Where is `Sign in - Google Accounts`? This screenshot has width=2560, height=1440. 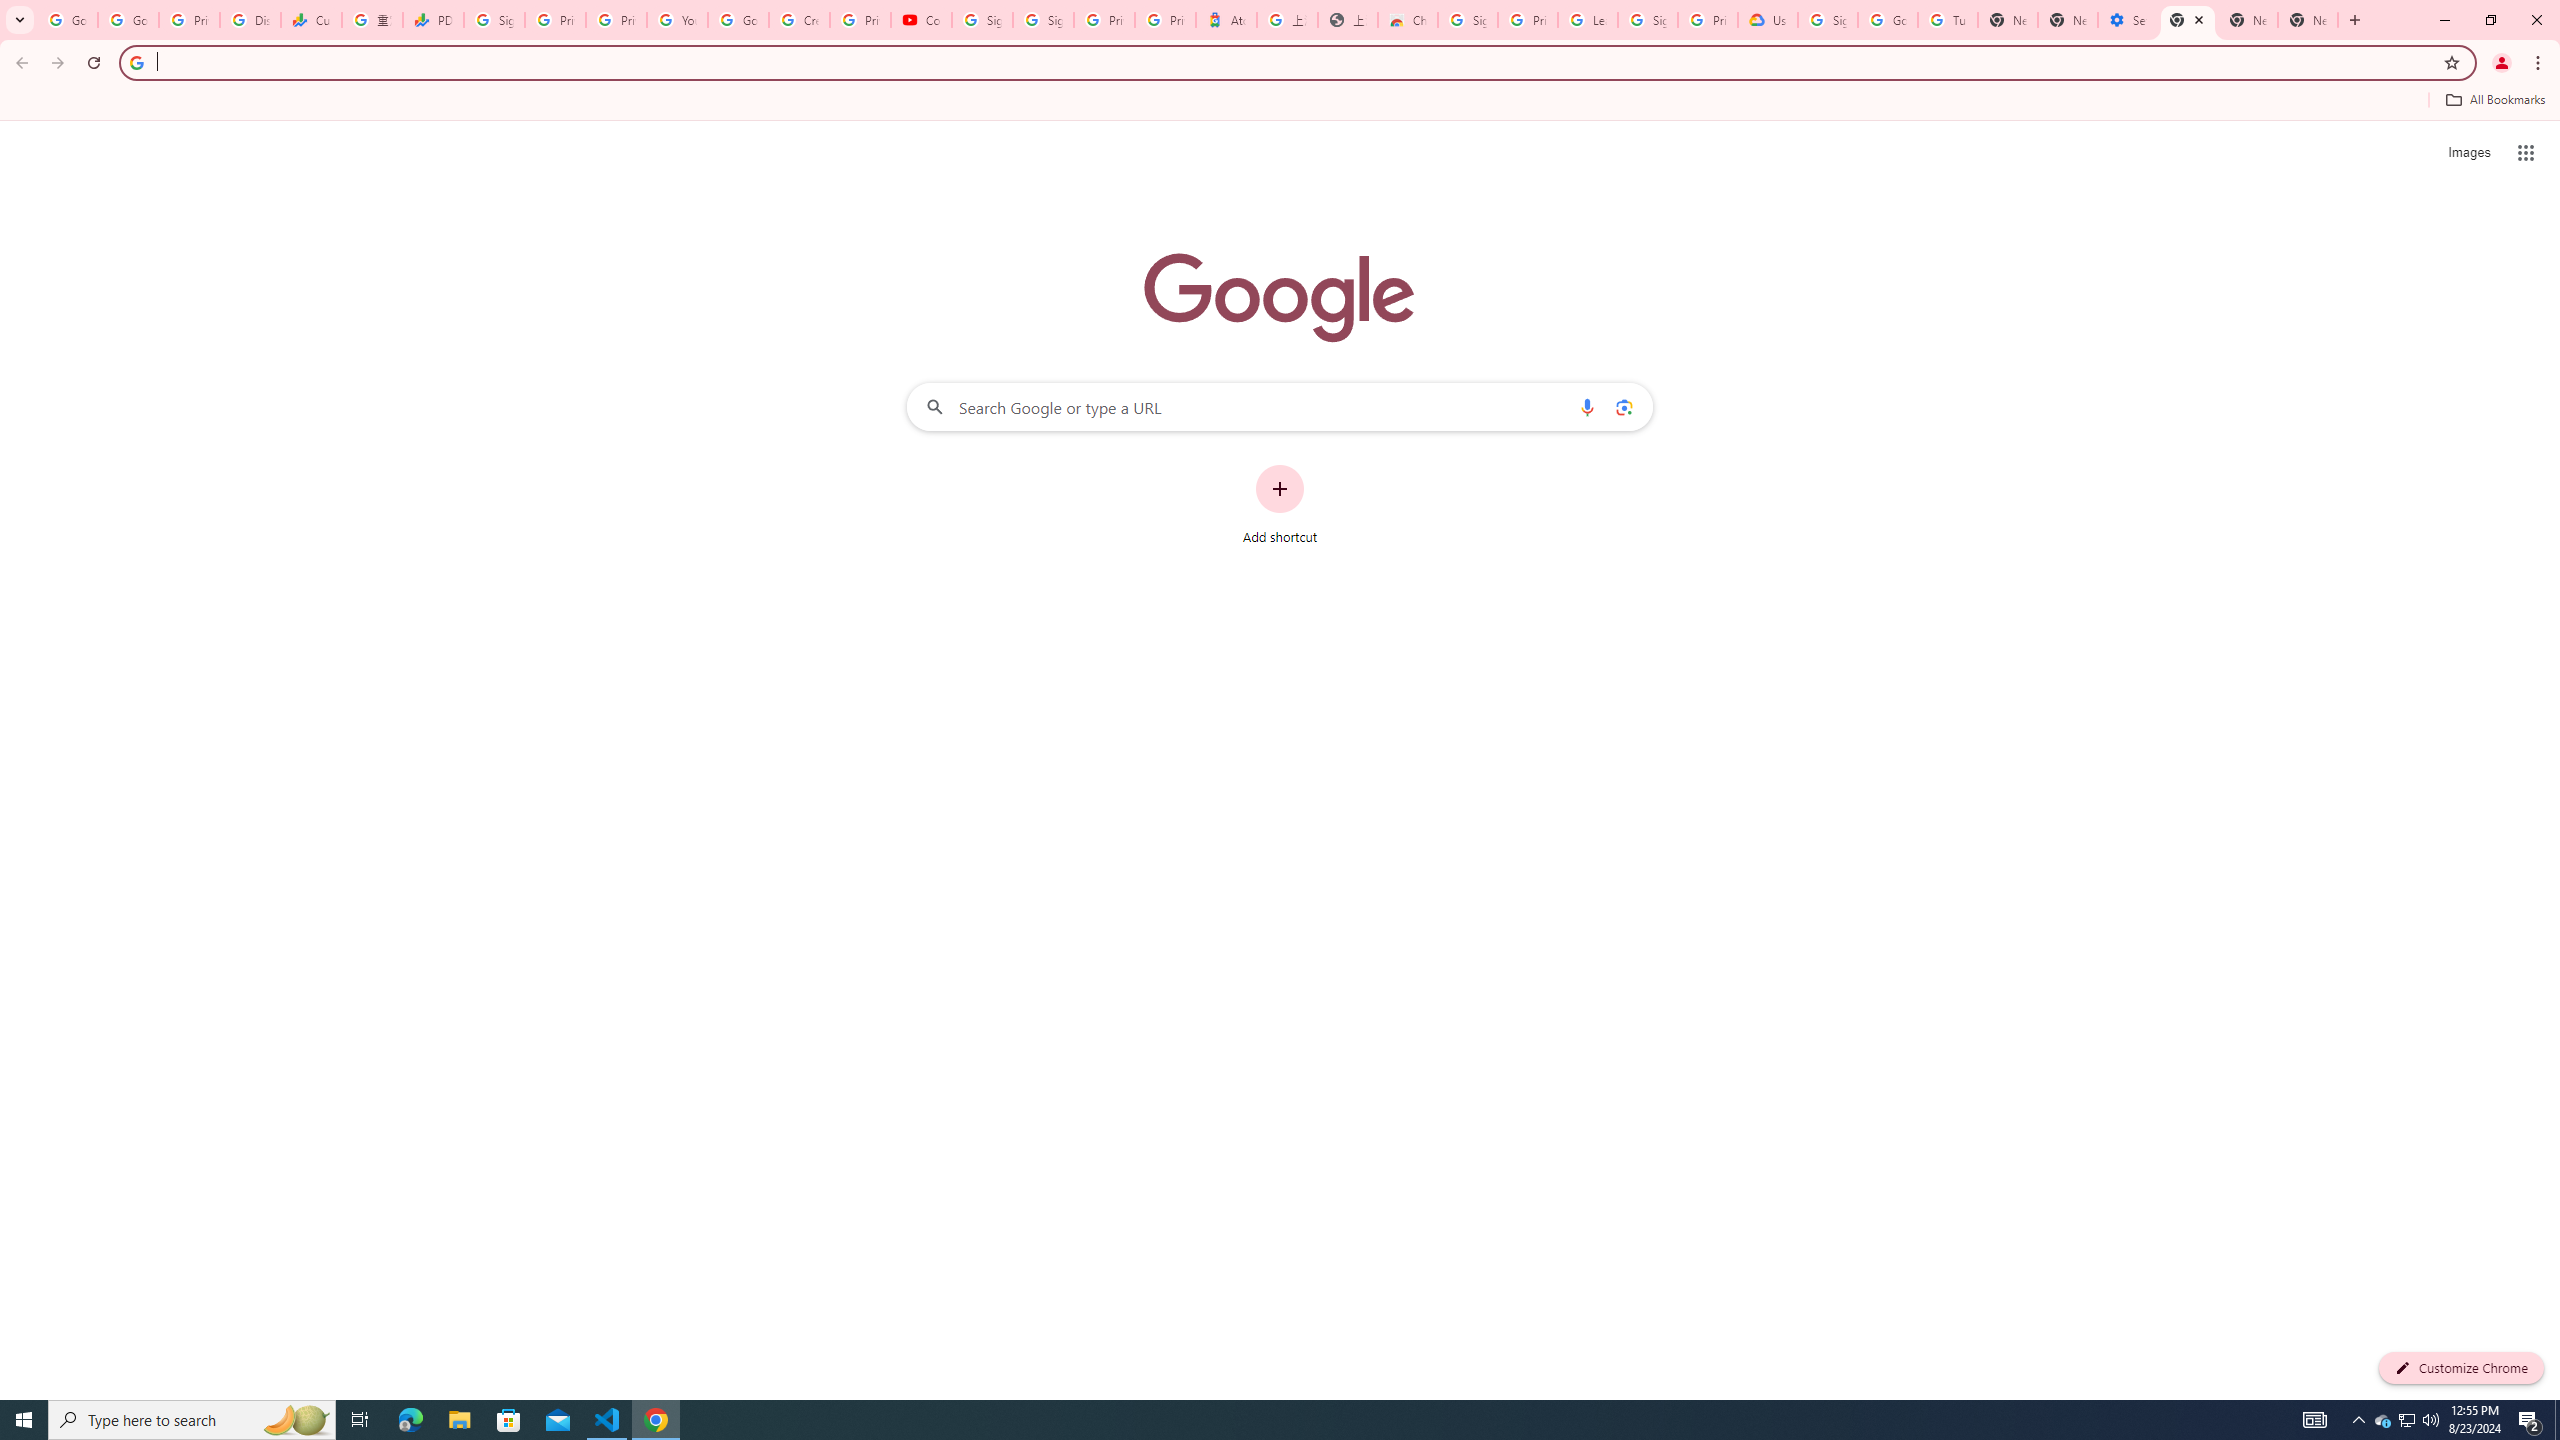
Sign in - Google Accounts is located at coordinates (1828, 20).